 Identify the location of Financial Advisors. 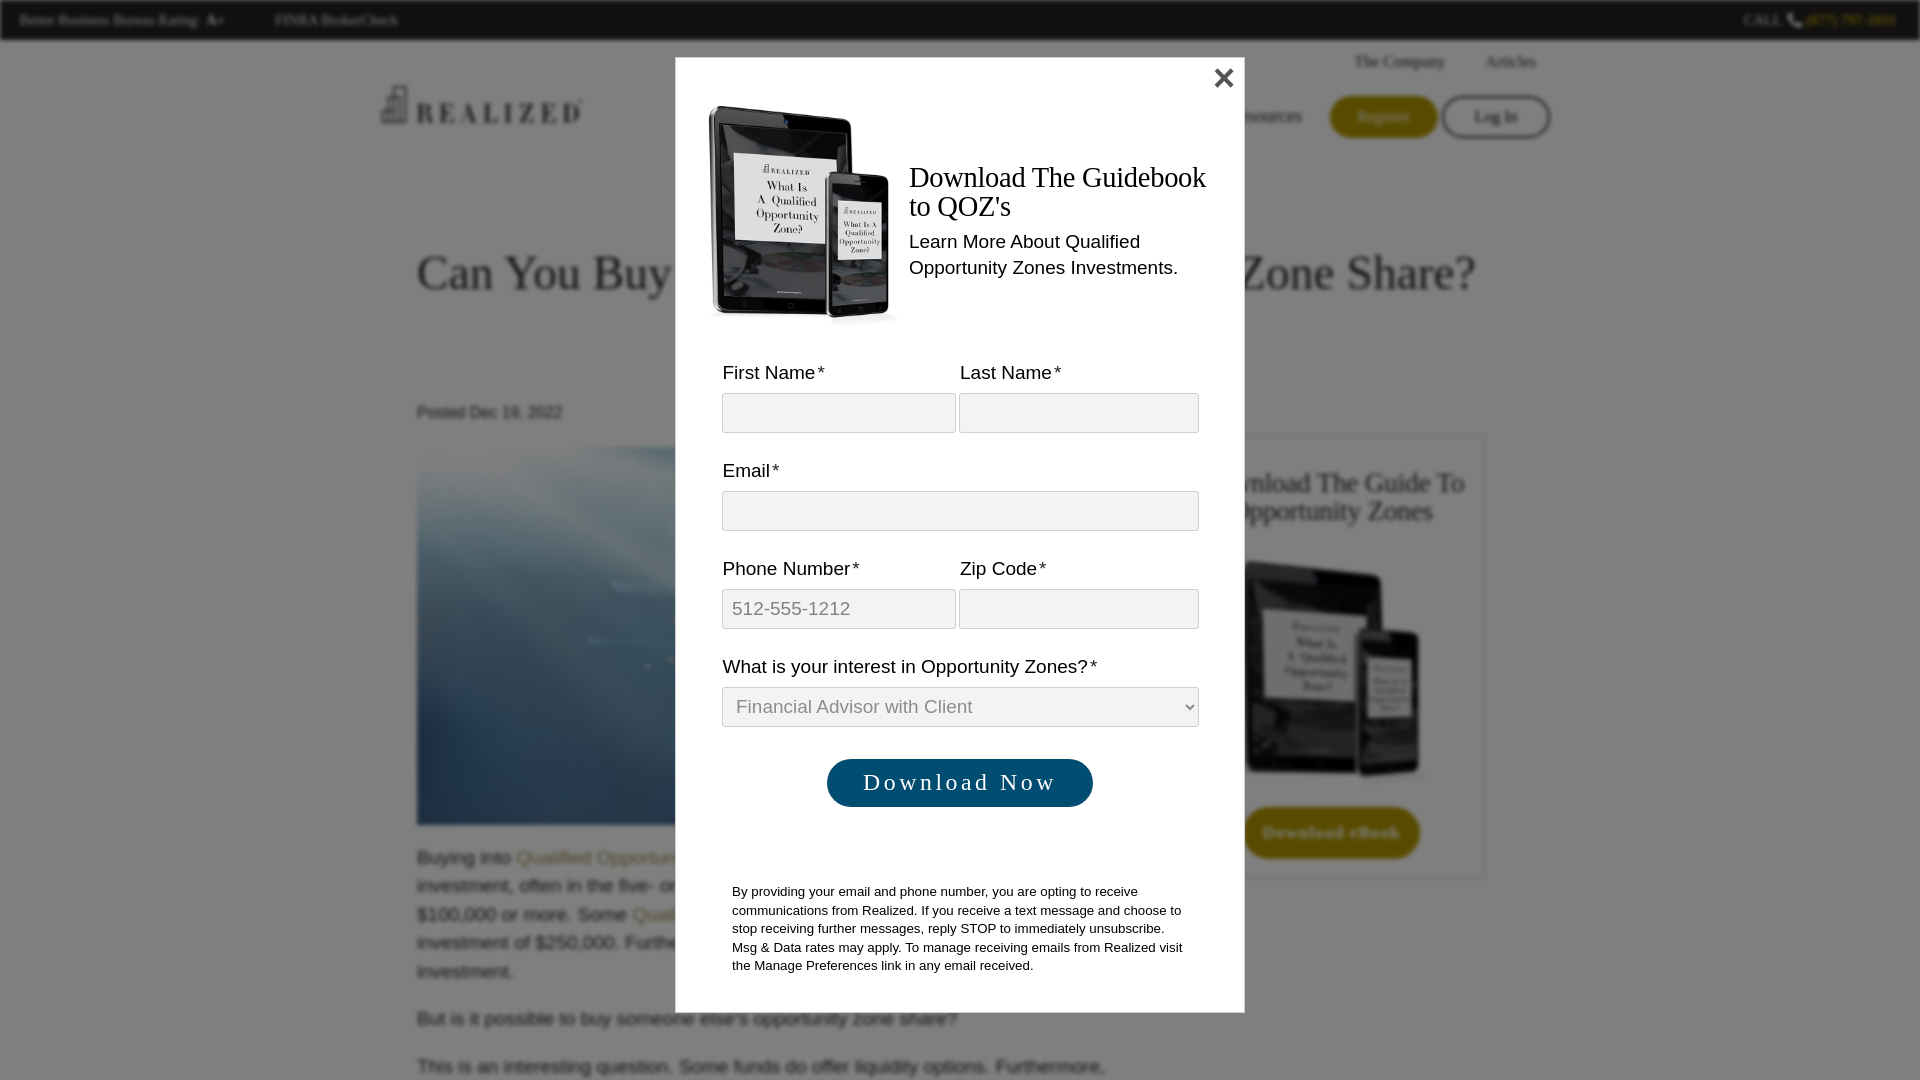
(1111, 116).